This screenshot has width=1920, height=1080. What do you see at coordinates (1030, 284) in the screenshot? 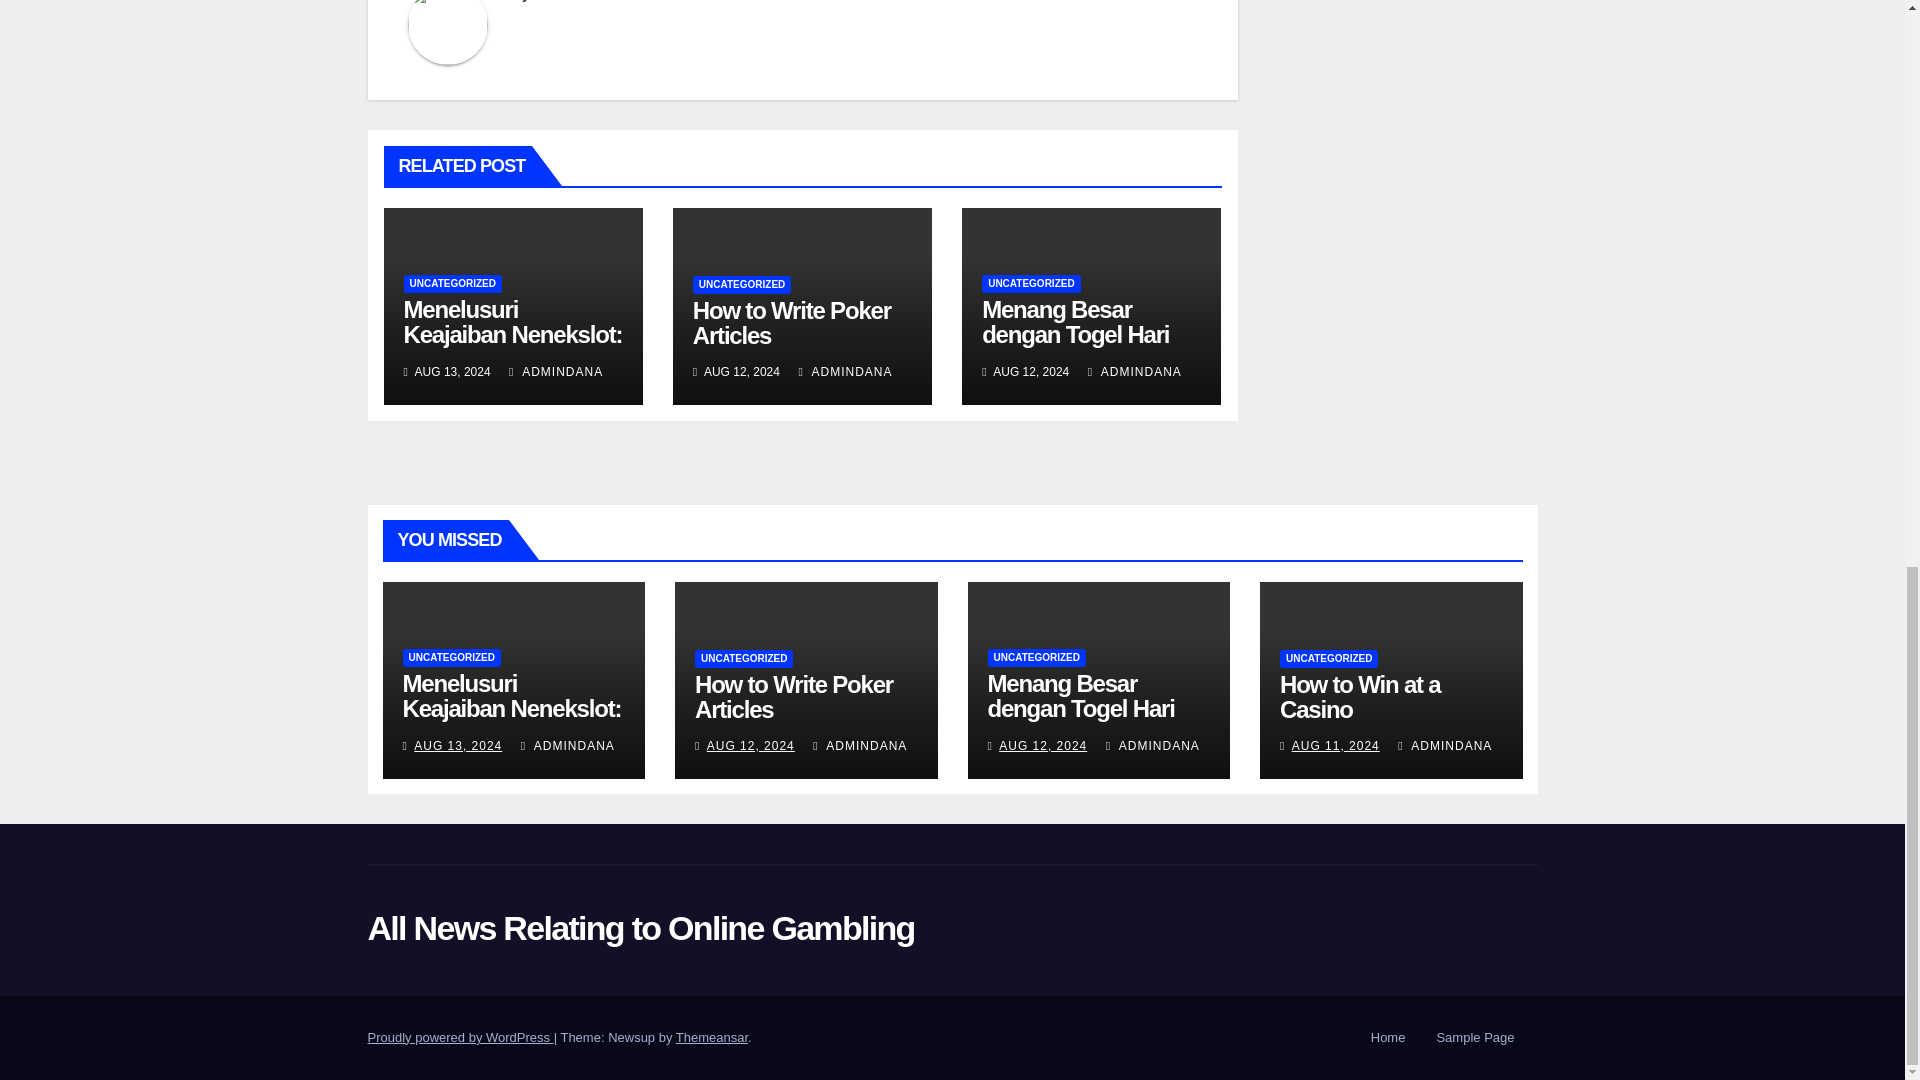
I see `UNCATEGORIZED` at bounding box center [1030, 284].